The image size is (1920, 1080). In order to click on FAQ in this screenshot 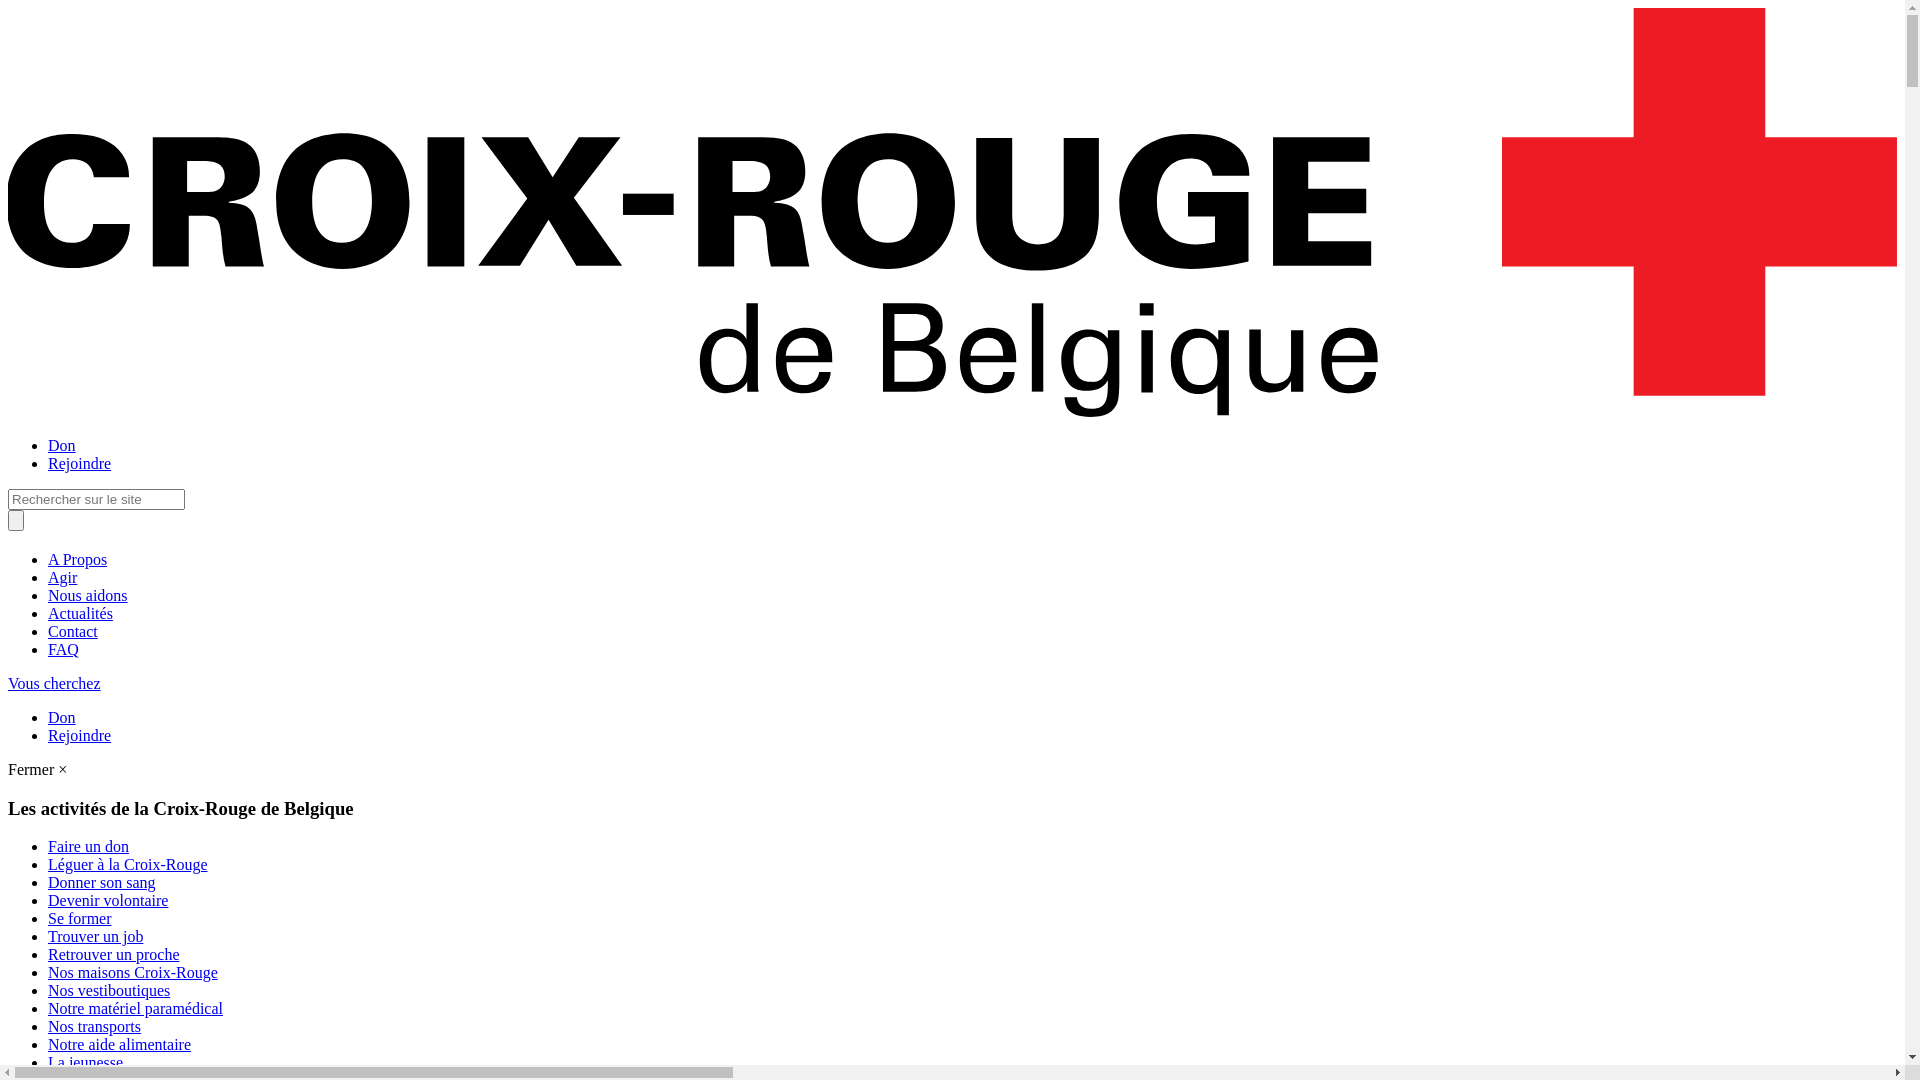, I will do `click(64, 650)`.